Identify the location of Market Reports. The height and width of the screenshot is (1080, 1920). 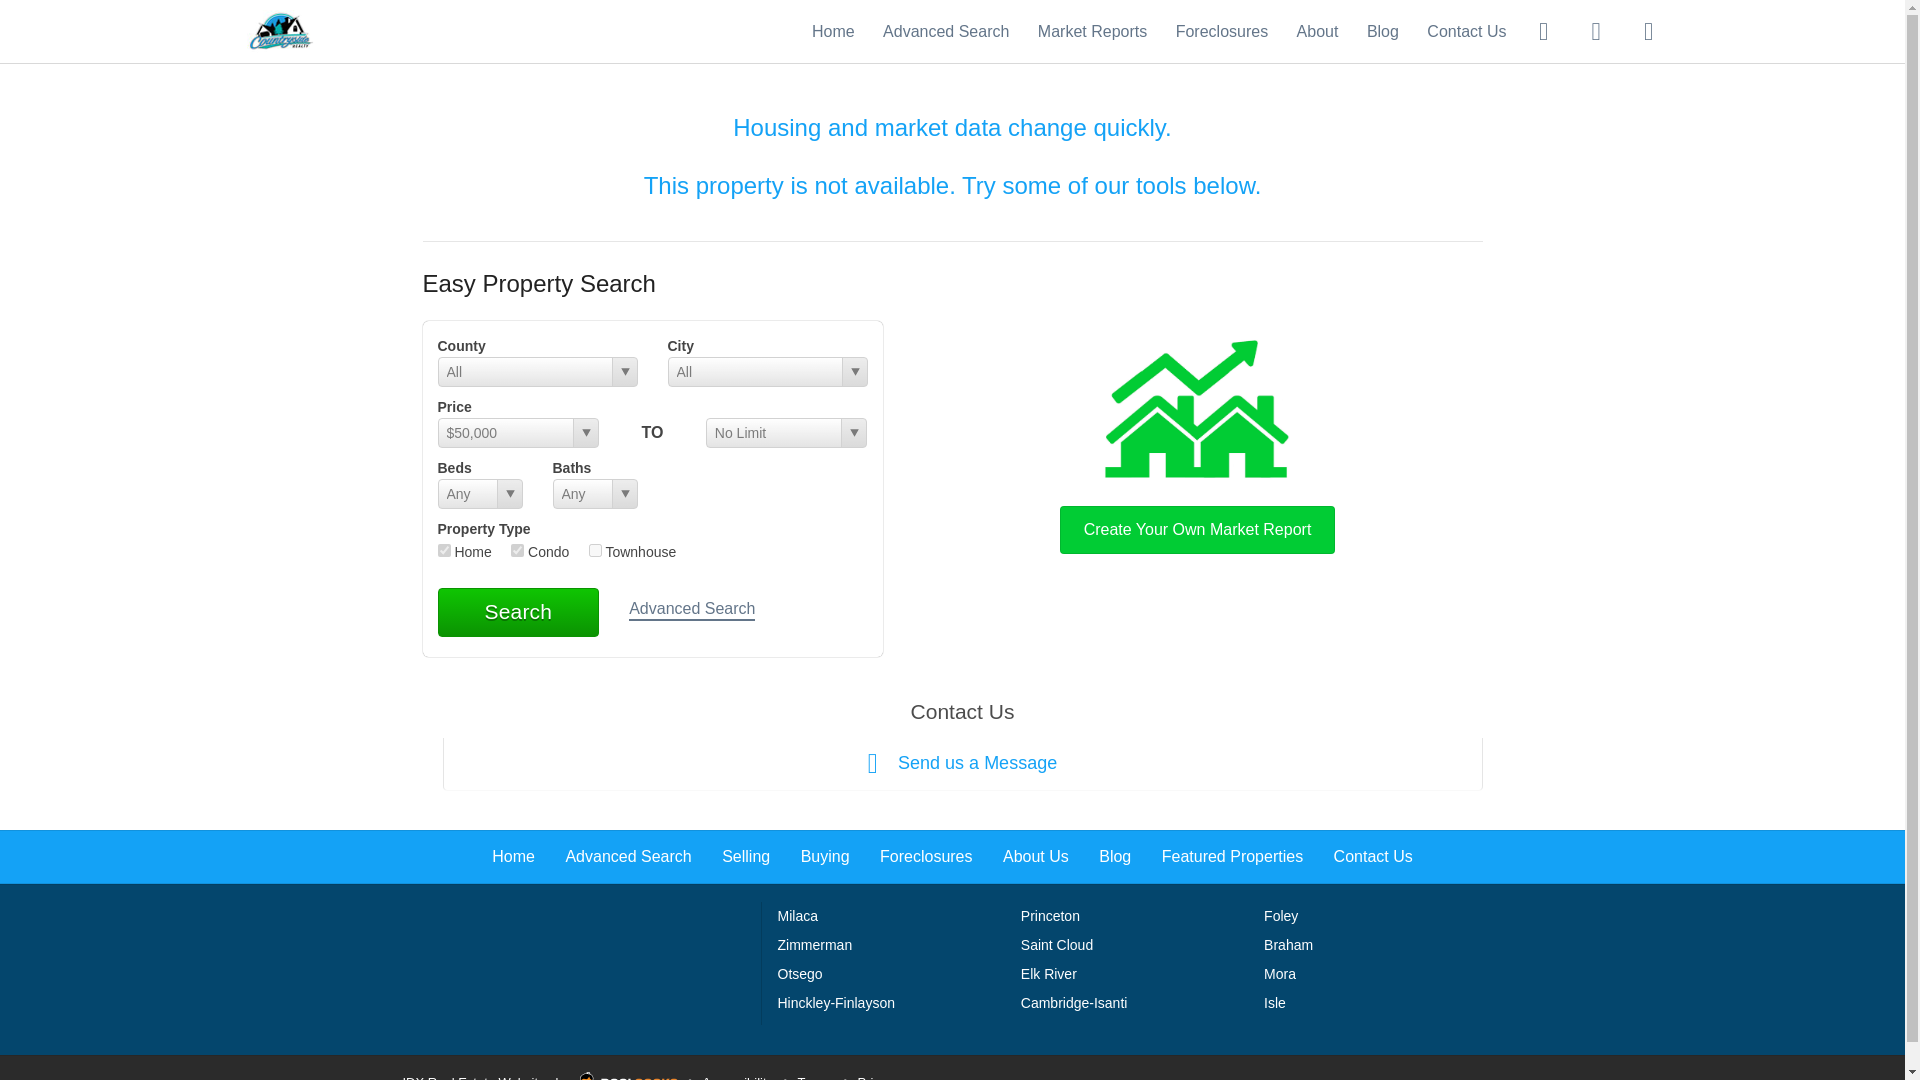
(1092, 30).